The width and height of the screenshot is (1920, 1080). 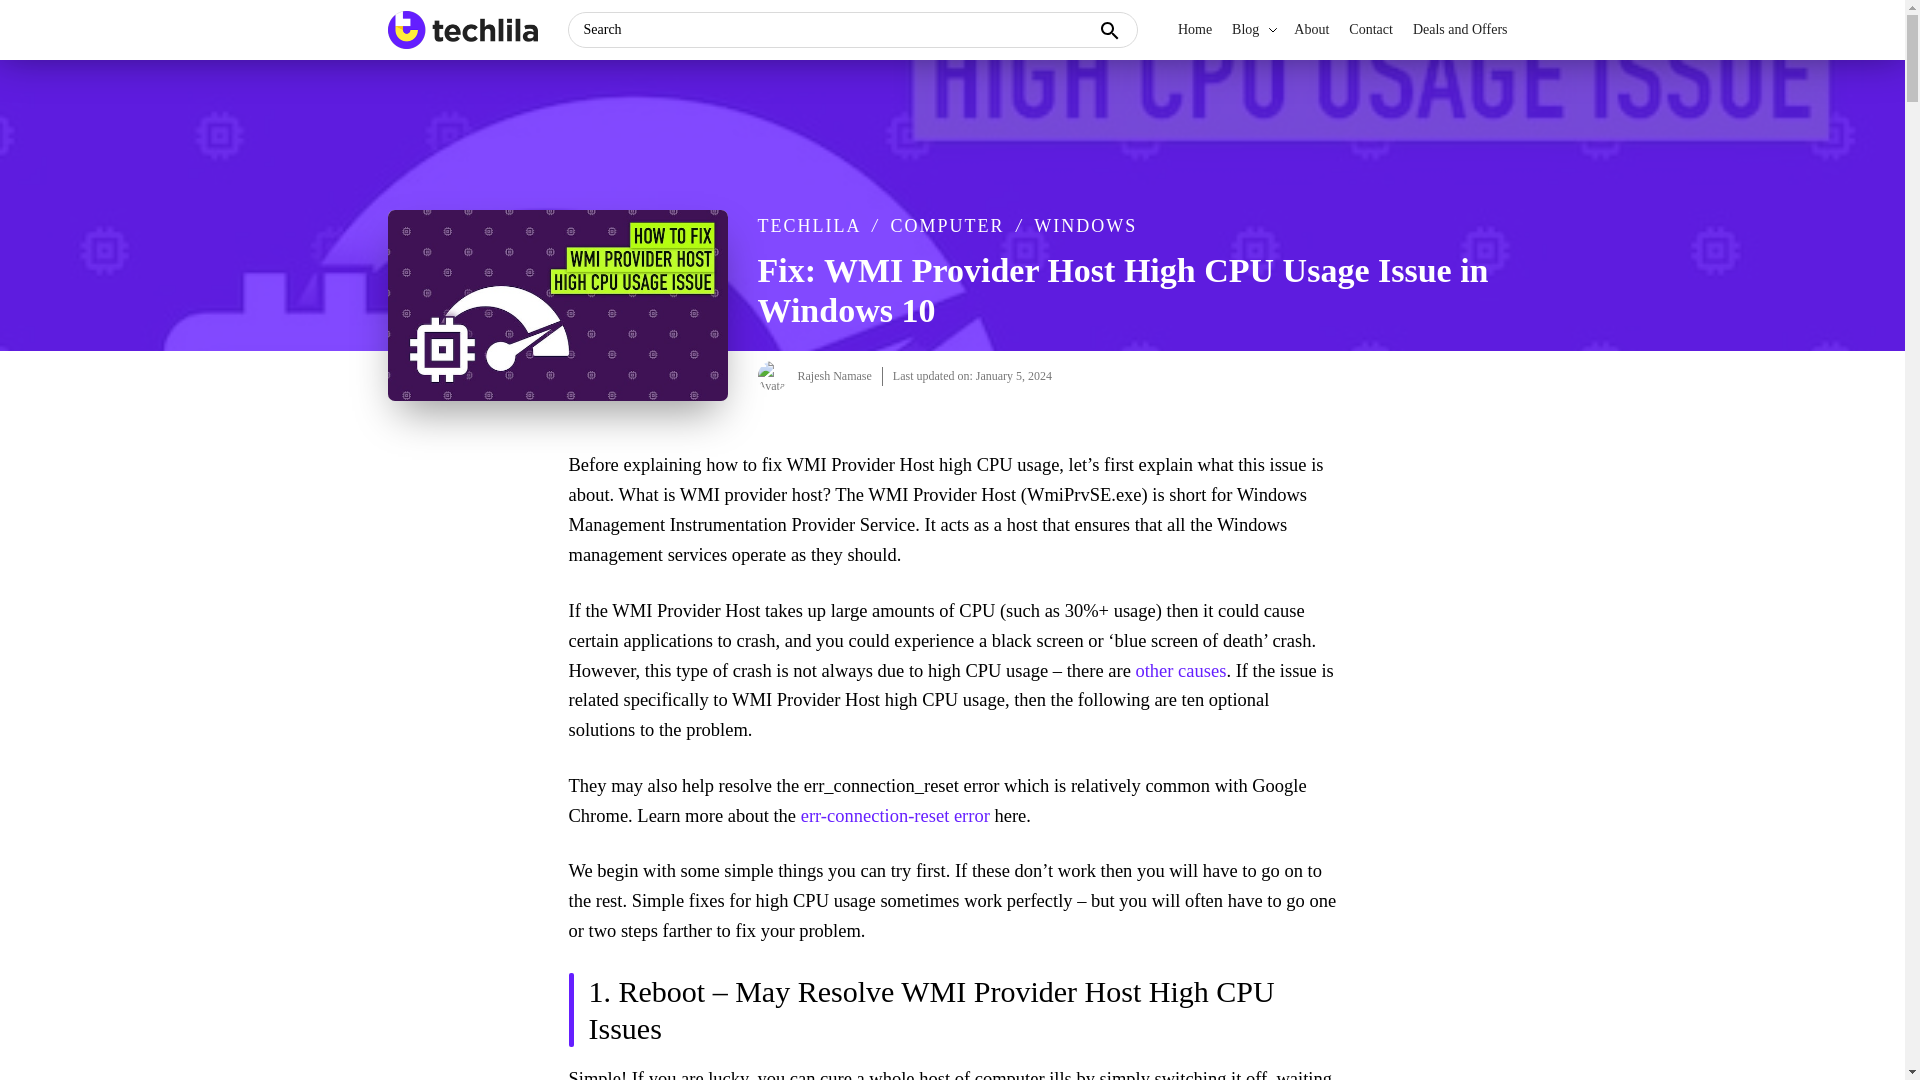 I want to click on Fix: WMI Provider Host High CPU Usage Issue in Windows 10, so click(x=557, y=304).